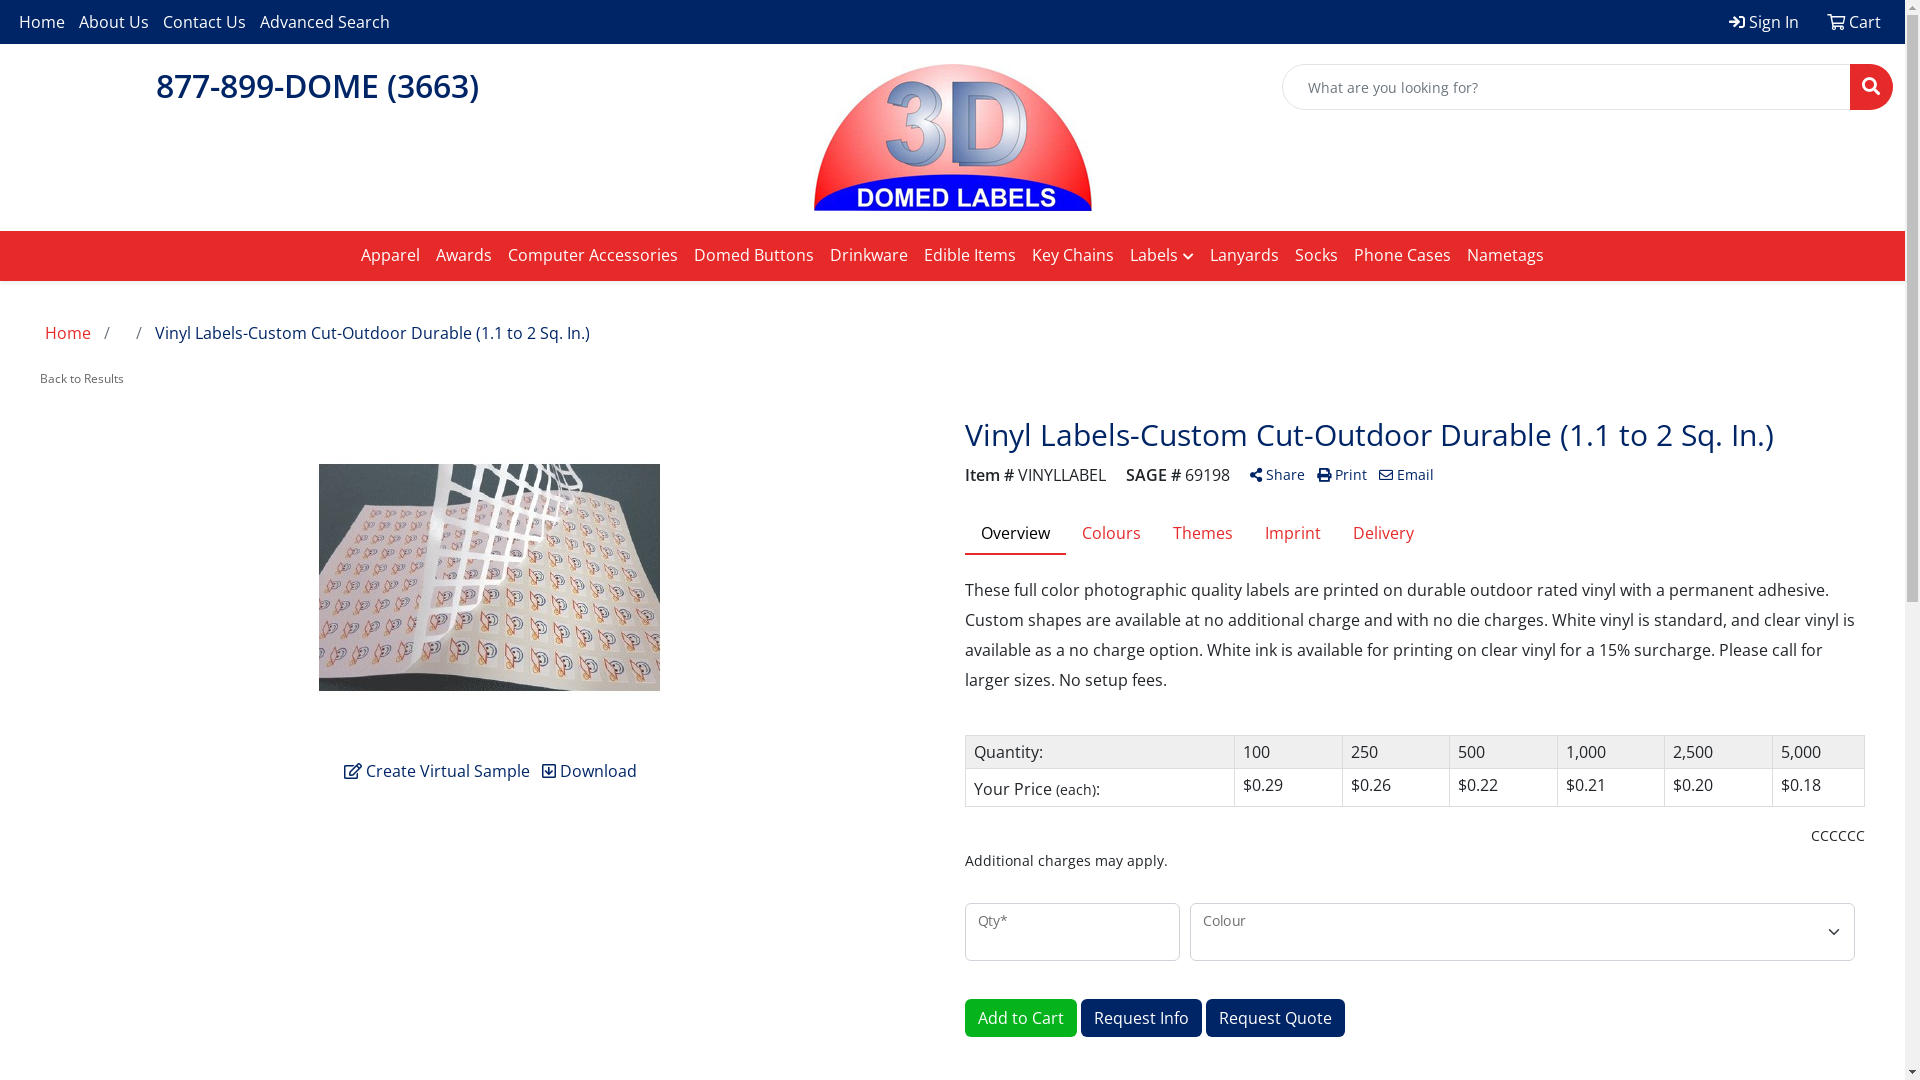 The image size is (1920, 1080). What do you see at coordinates (1854, 22) in the screenshot?
I see `Cart` at bounding box center [1854, 22].